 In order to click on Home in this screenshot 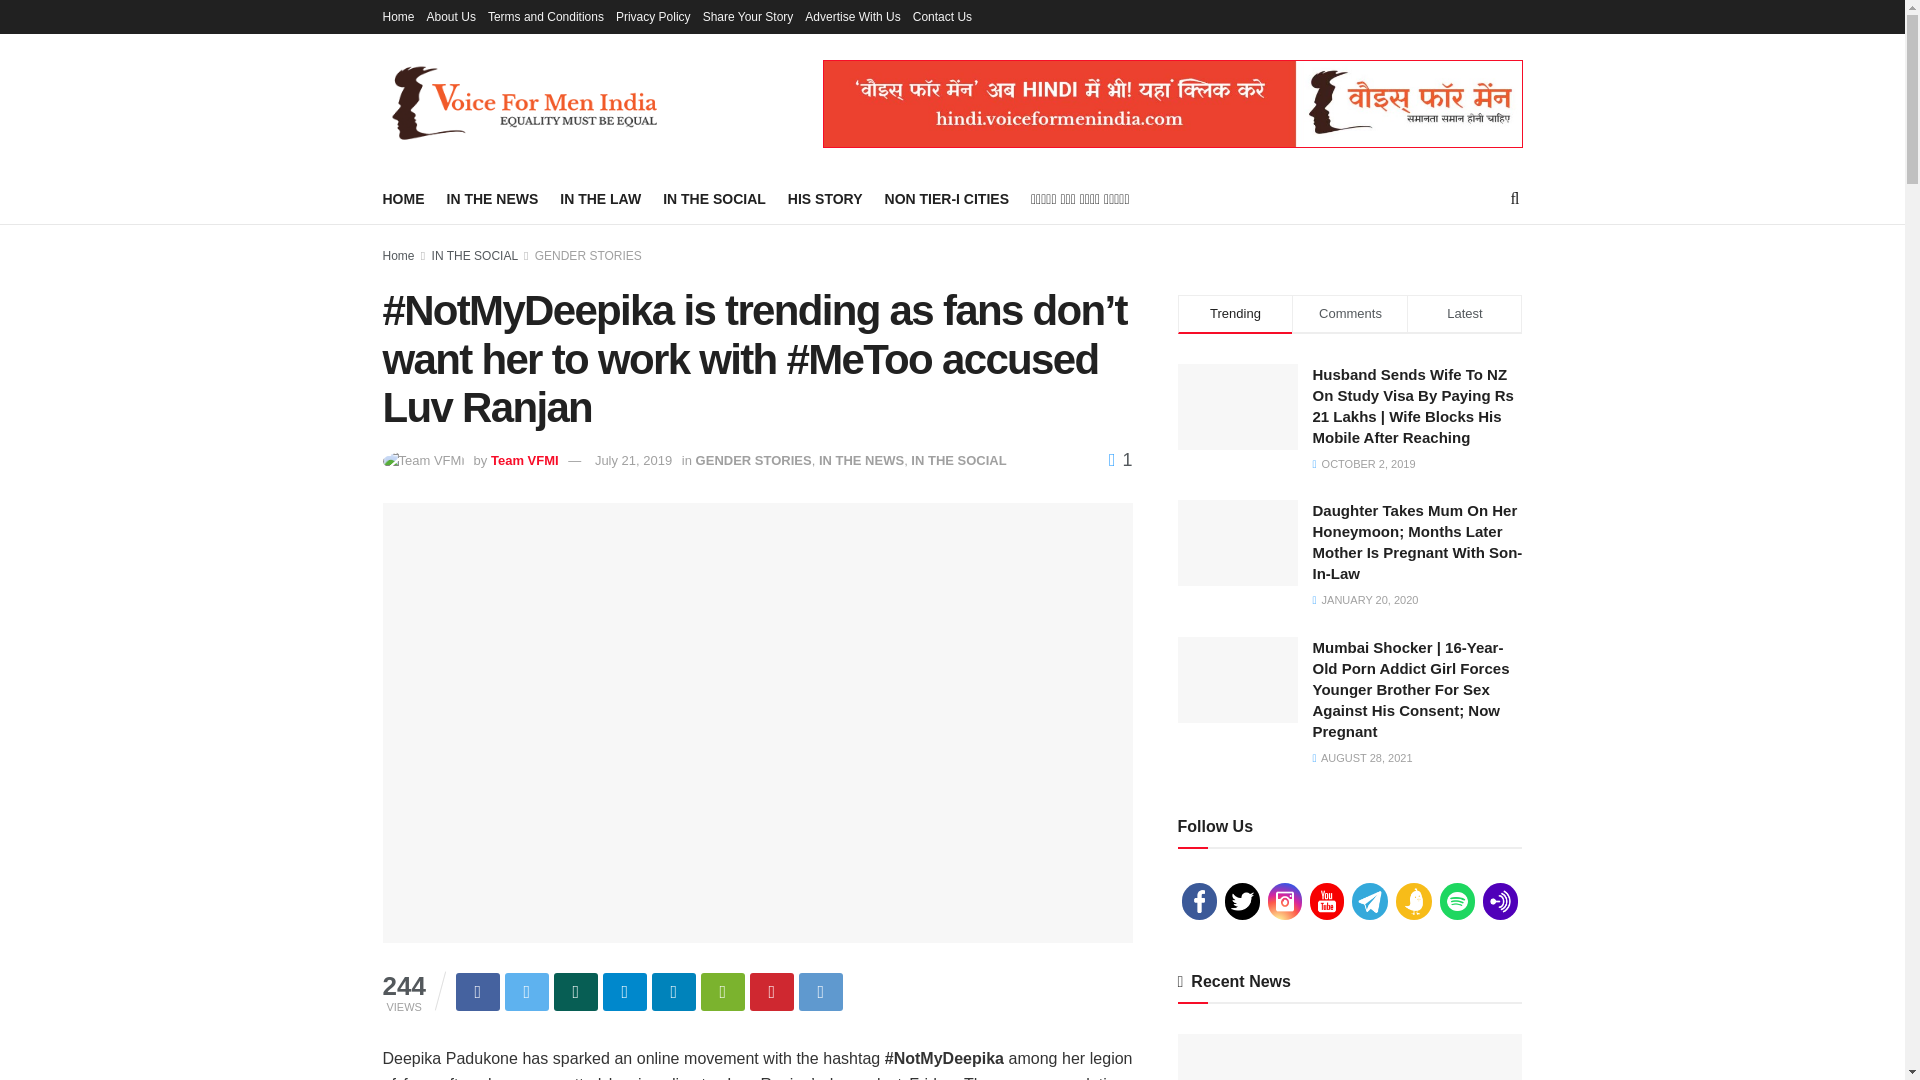, I will do `click(398, 16)`.